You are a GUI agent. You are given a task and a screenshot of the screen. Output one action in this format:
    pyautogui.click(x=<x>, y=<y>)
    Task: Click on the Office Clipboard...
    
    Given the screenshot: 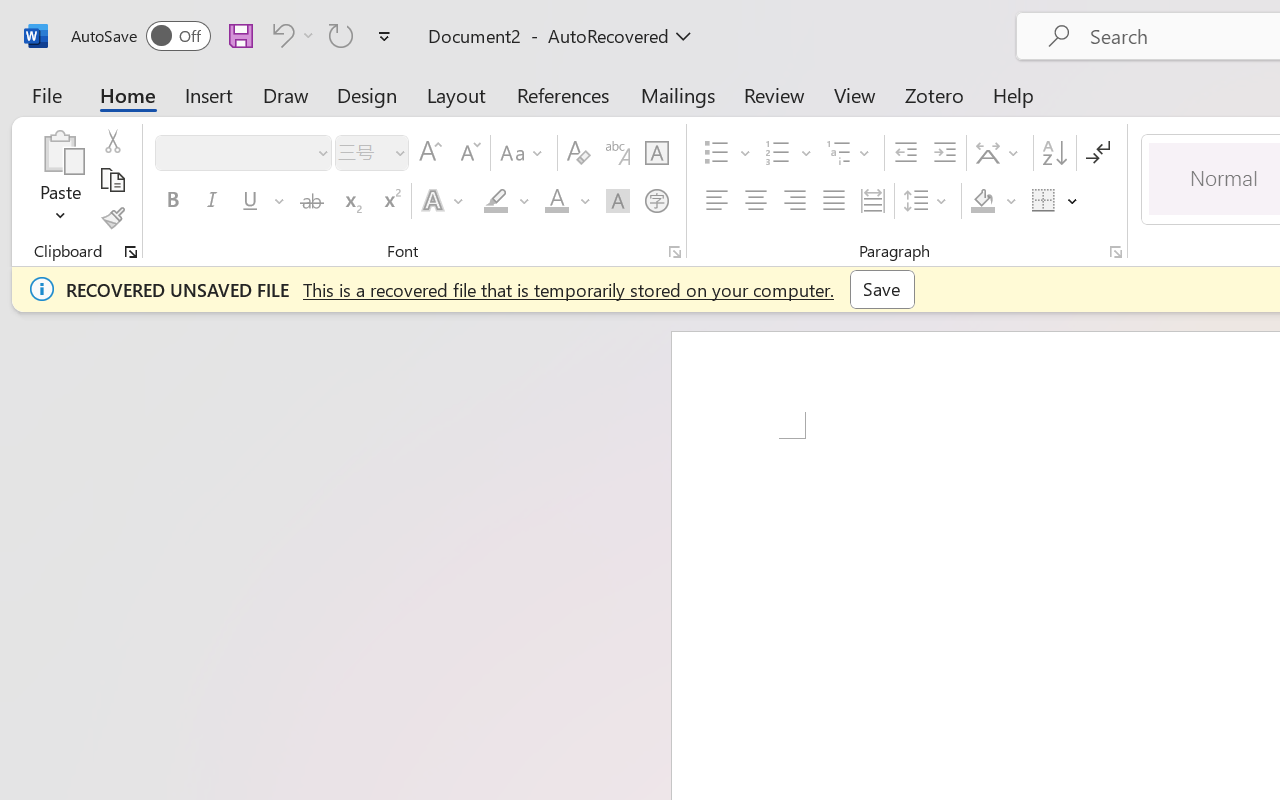 What is the action you would take?
    pyautogui.click(x=131, y=252)
    